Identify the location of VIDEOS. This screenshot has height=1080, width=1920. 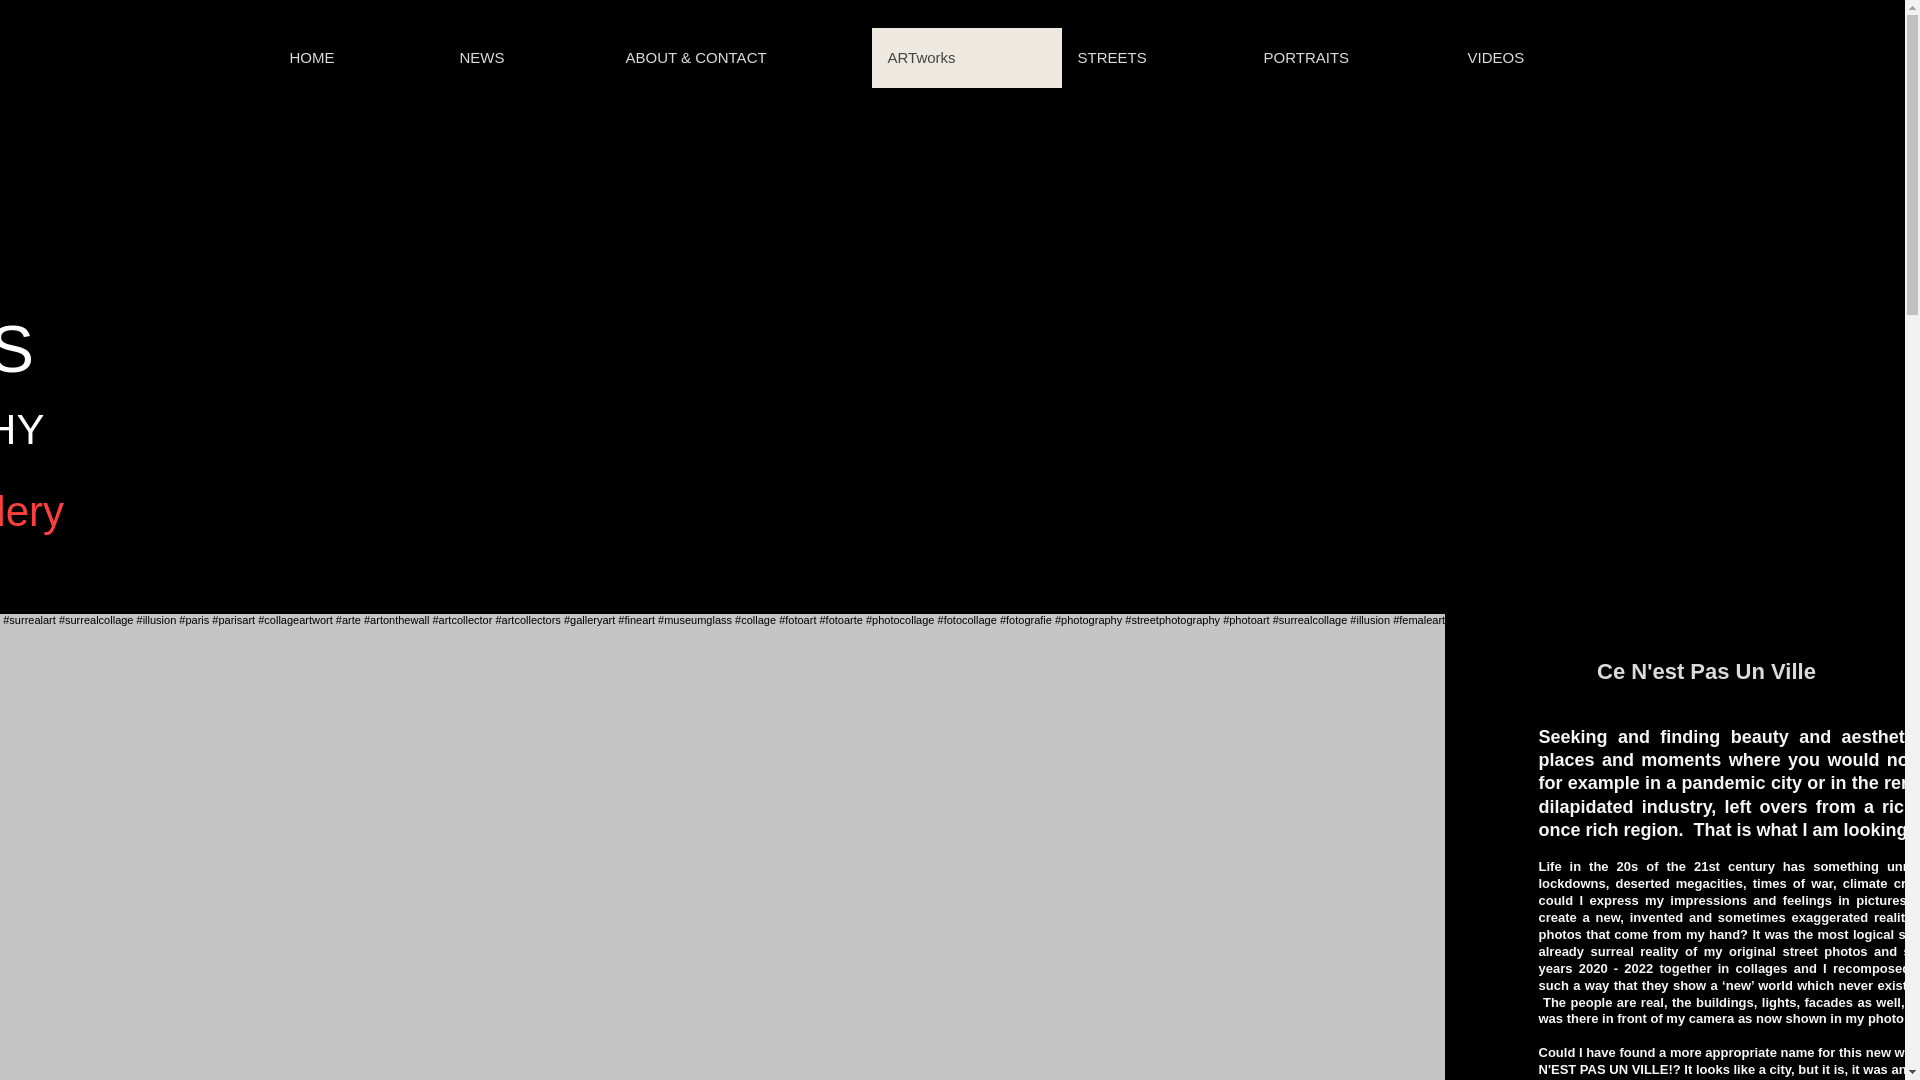
(1540, 58).